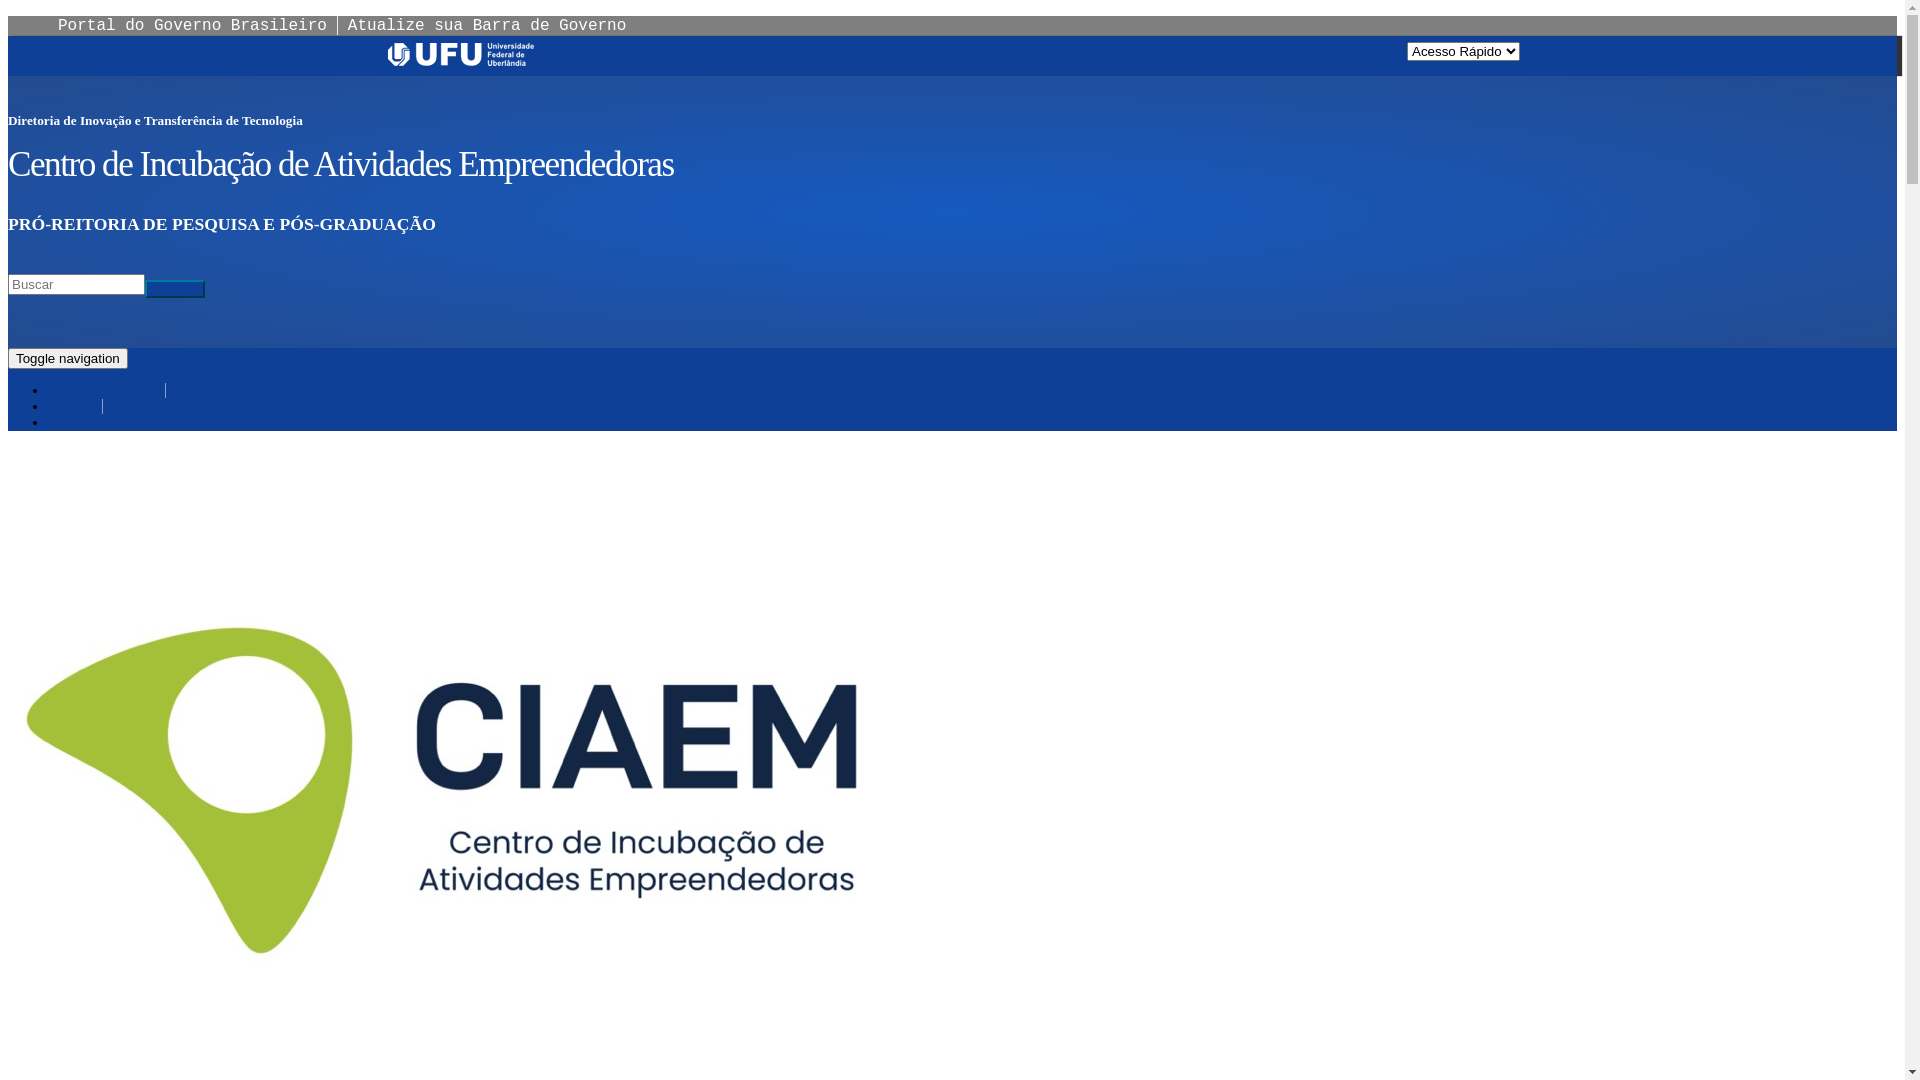  What do you see at coordinates (58, 307) in the screenshot?
I see `Buscar` at bounding box center [58, 307].